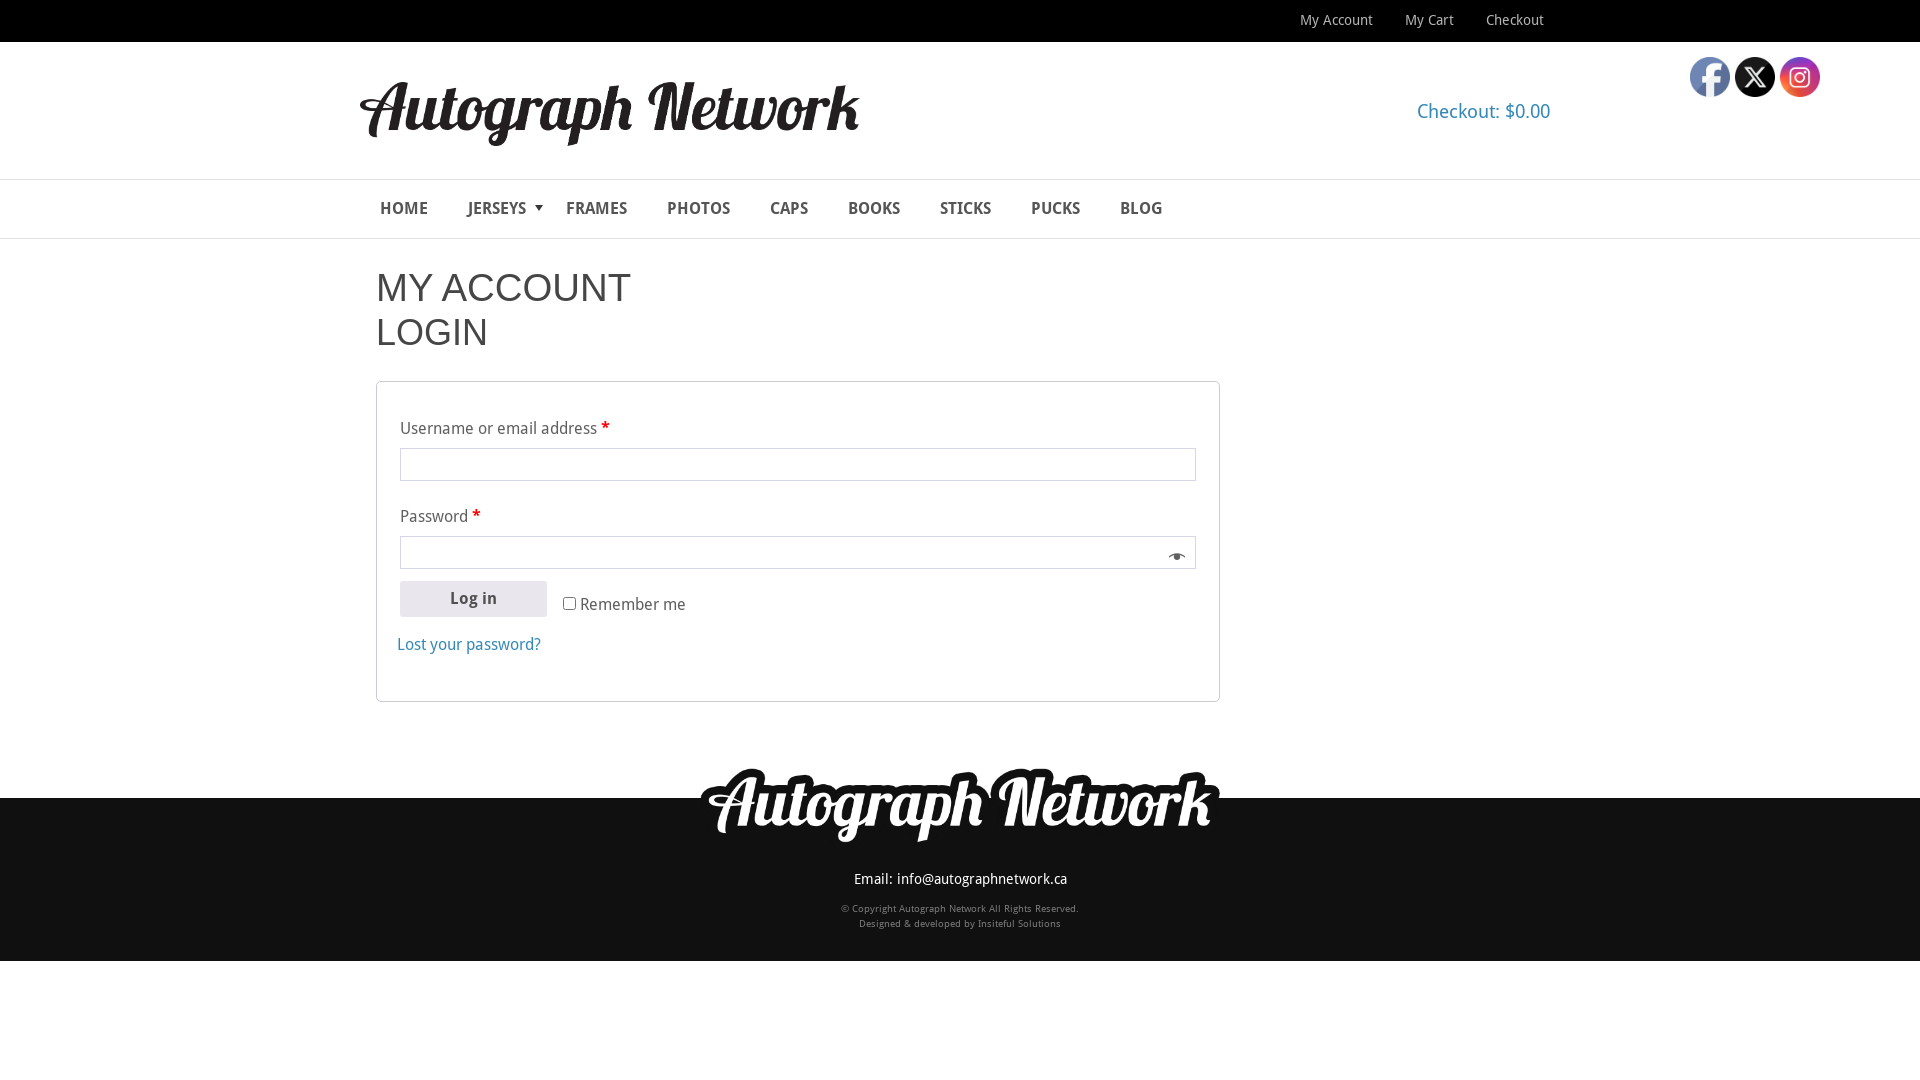  What do you see at coordinates (1430, 21) in the screenshot?
I see `My Cart` at bounding box center [1430, 21].